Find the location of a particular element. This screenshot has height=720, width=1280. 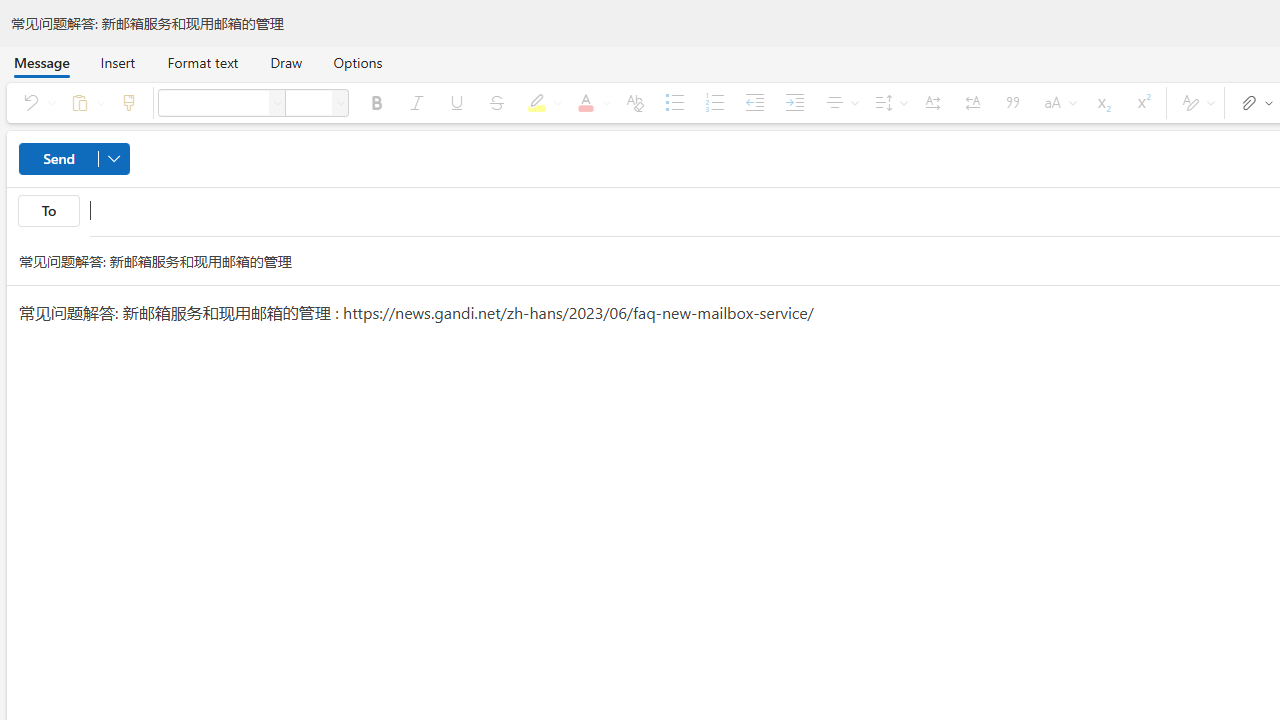

Clear formatting is located at coordinates (634, 102).